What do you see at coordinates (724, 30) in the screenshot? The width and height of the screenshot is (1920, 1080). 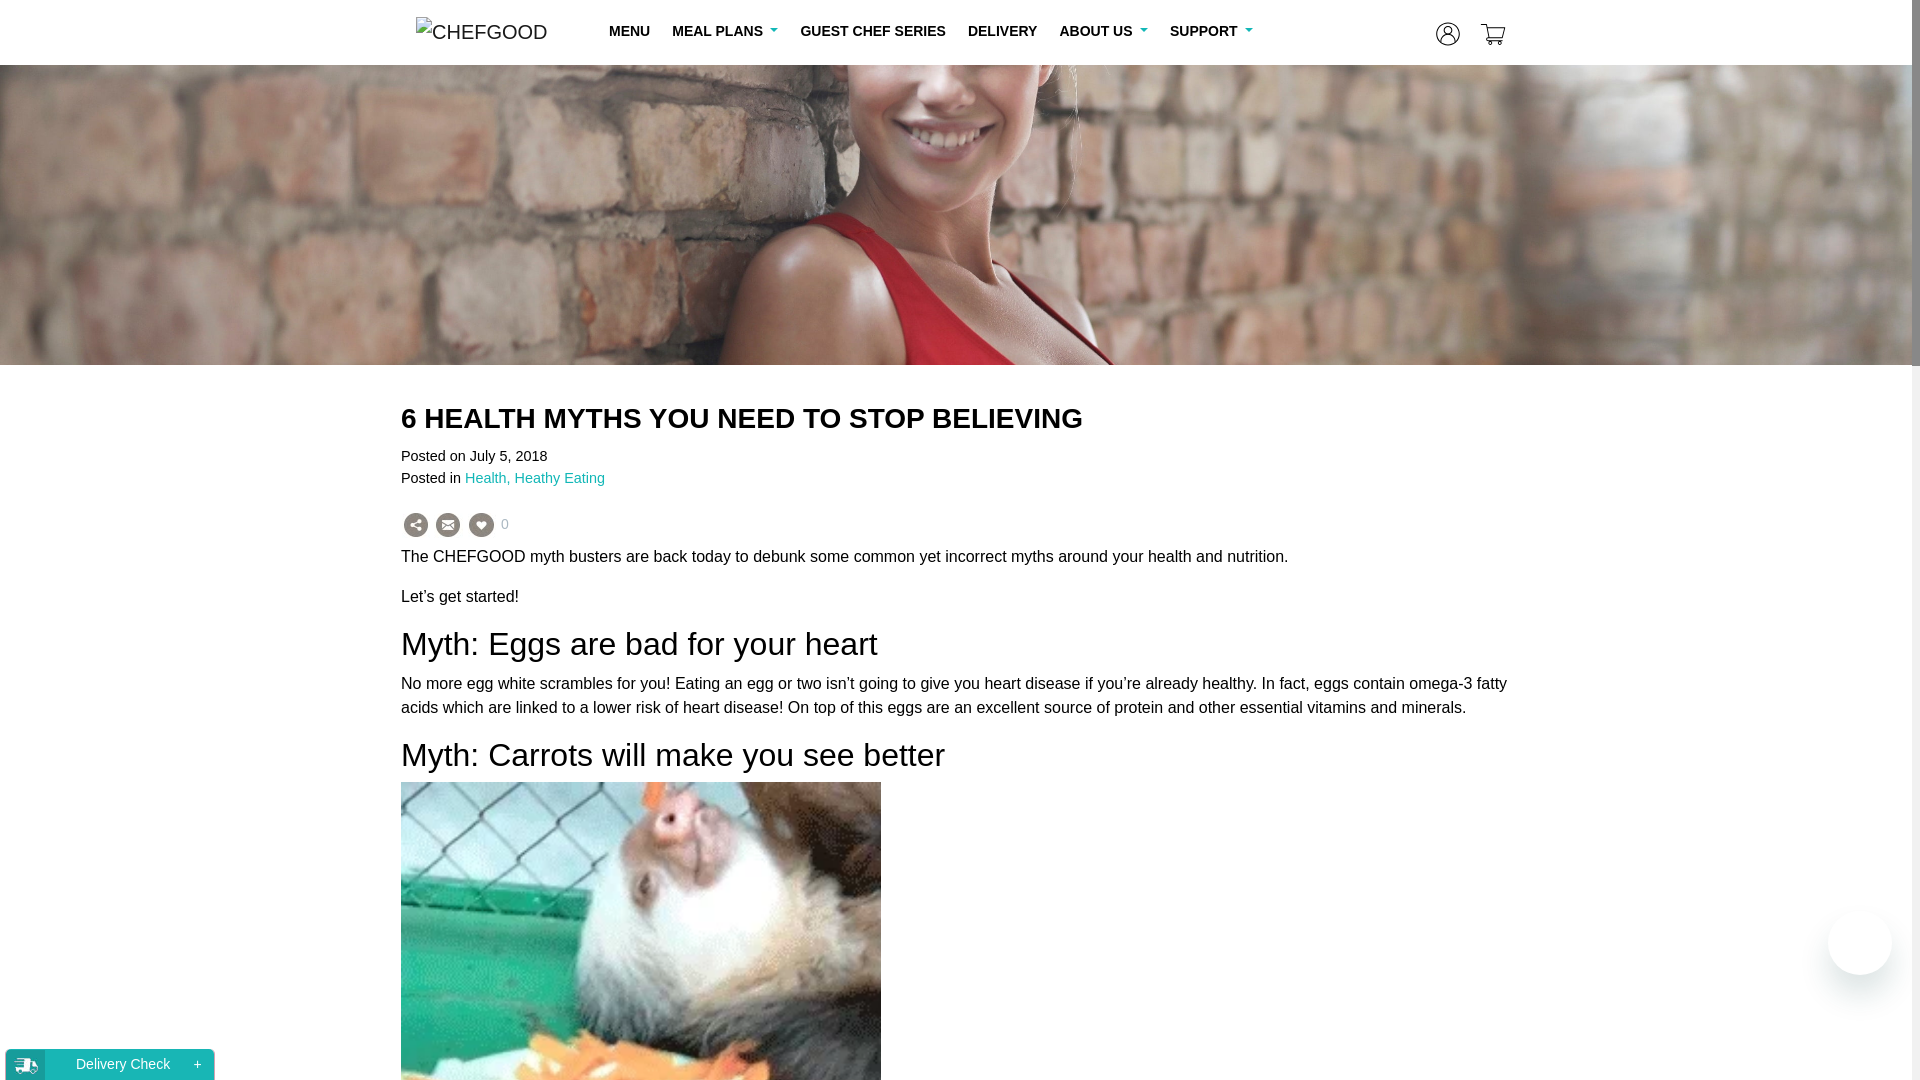 I see `MEAL PLANS` at bounding box center [724, 30].